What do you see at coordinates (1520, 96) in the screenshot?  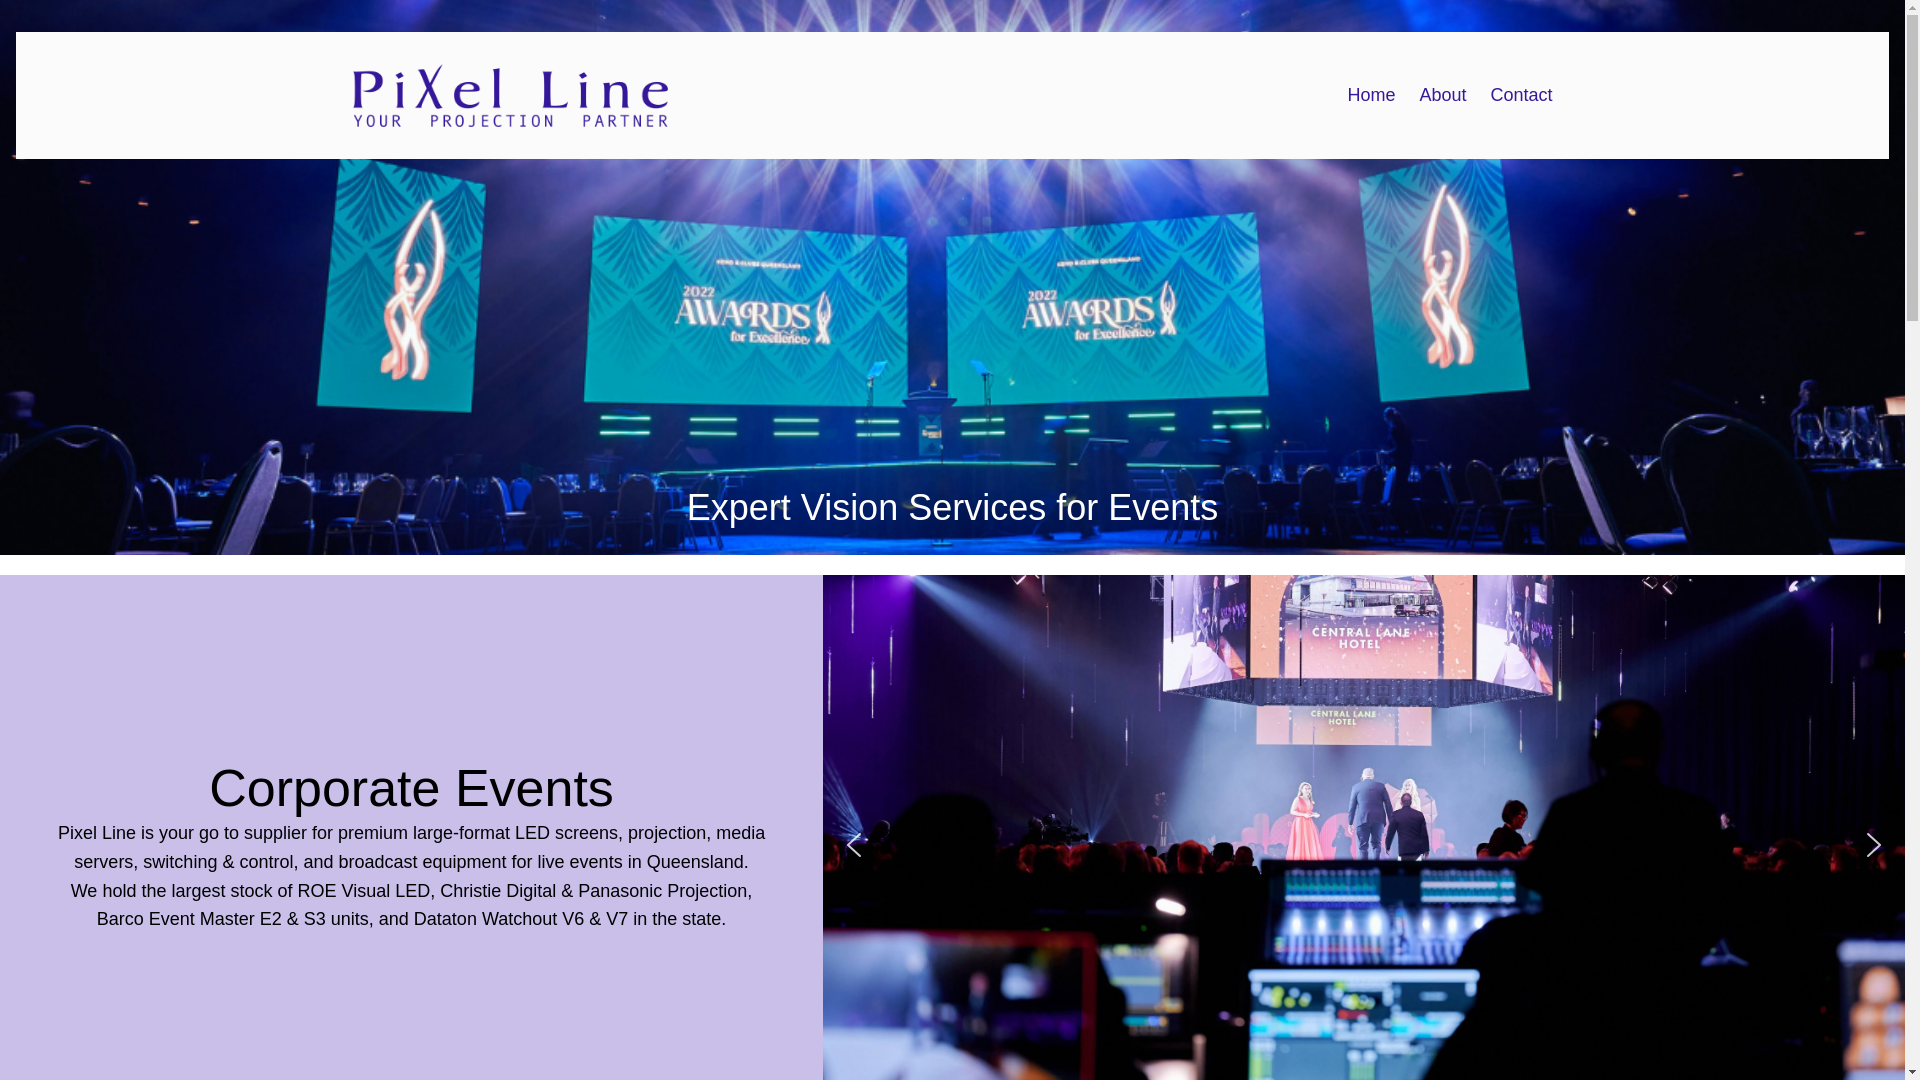 I see `Contact` at bounding box center [1520, 96].